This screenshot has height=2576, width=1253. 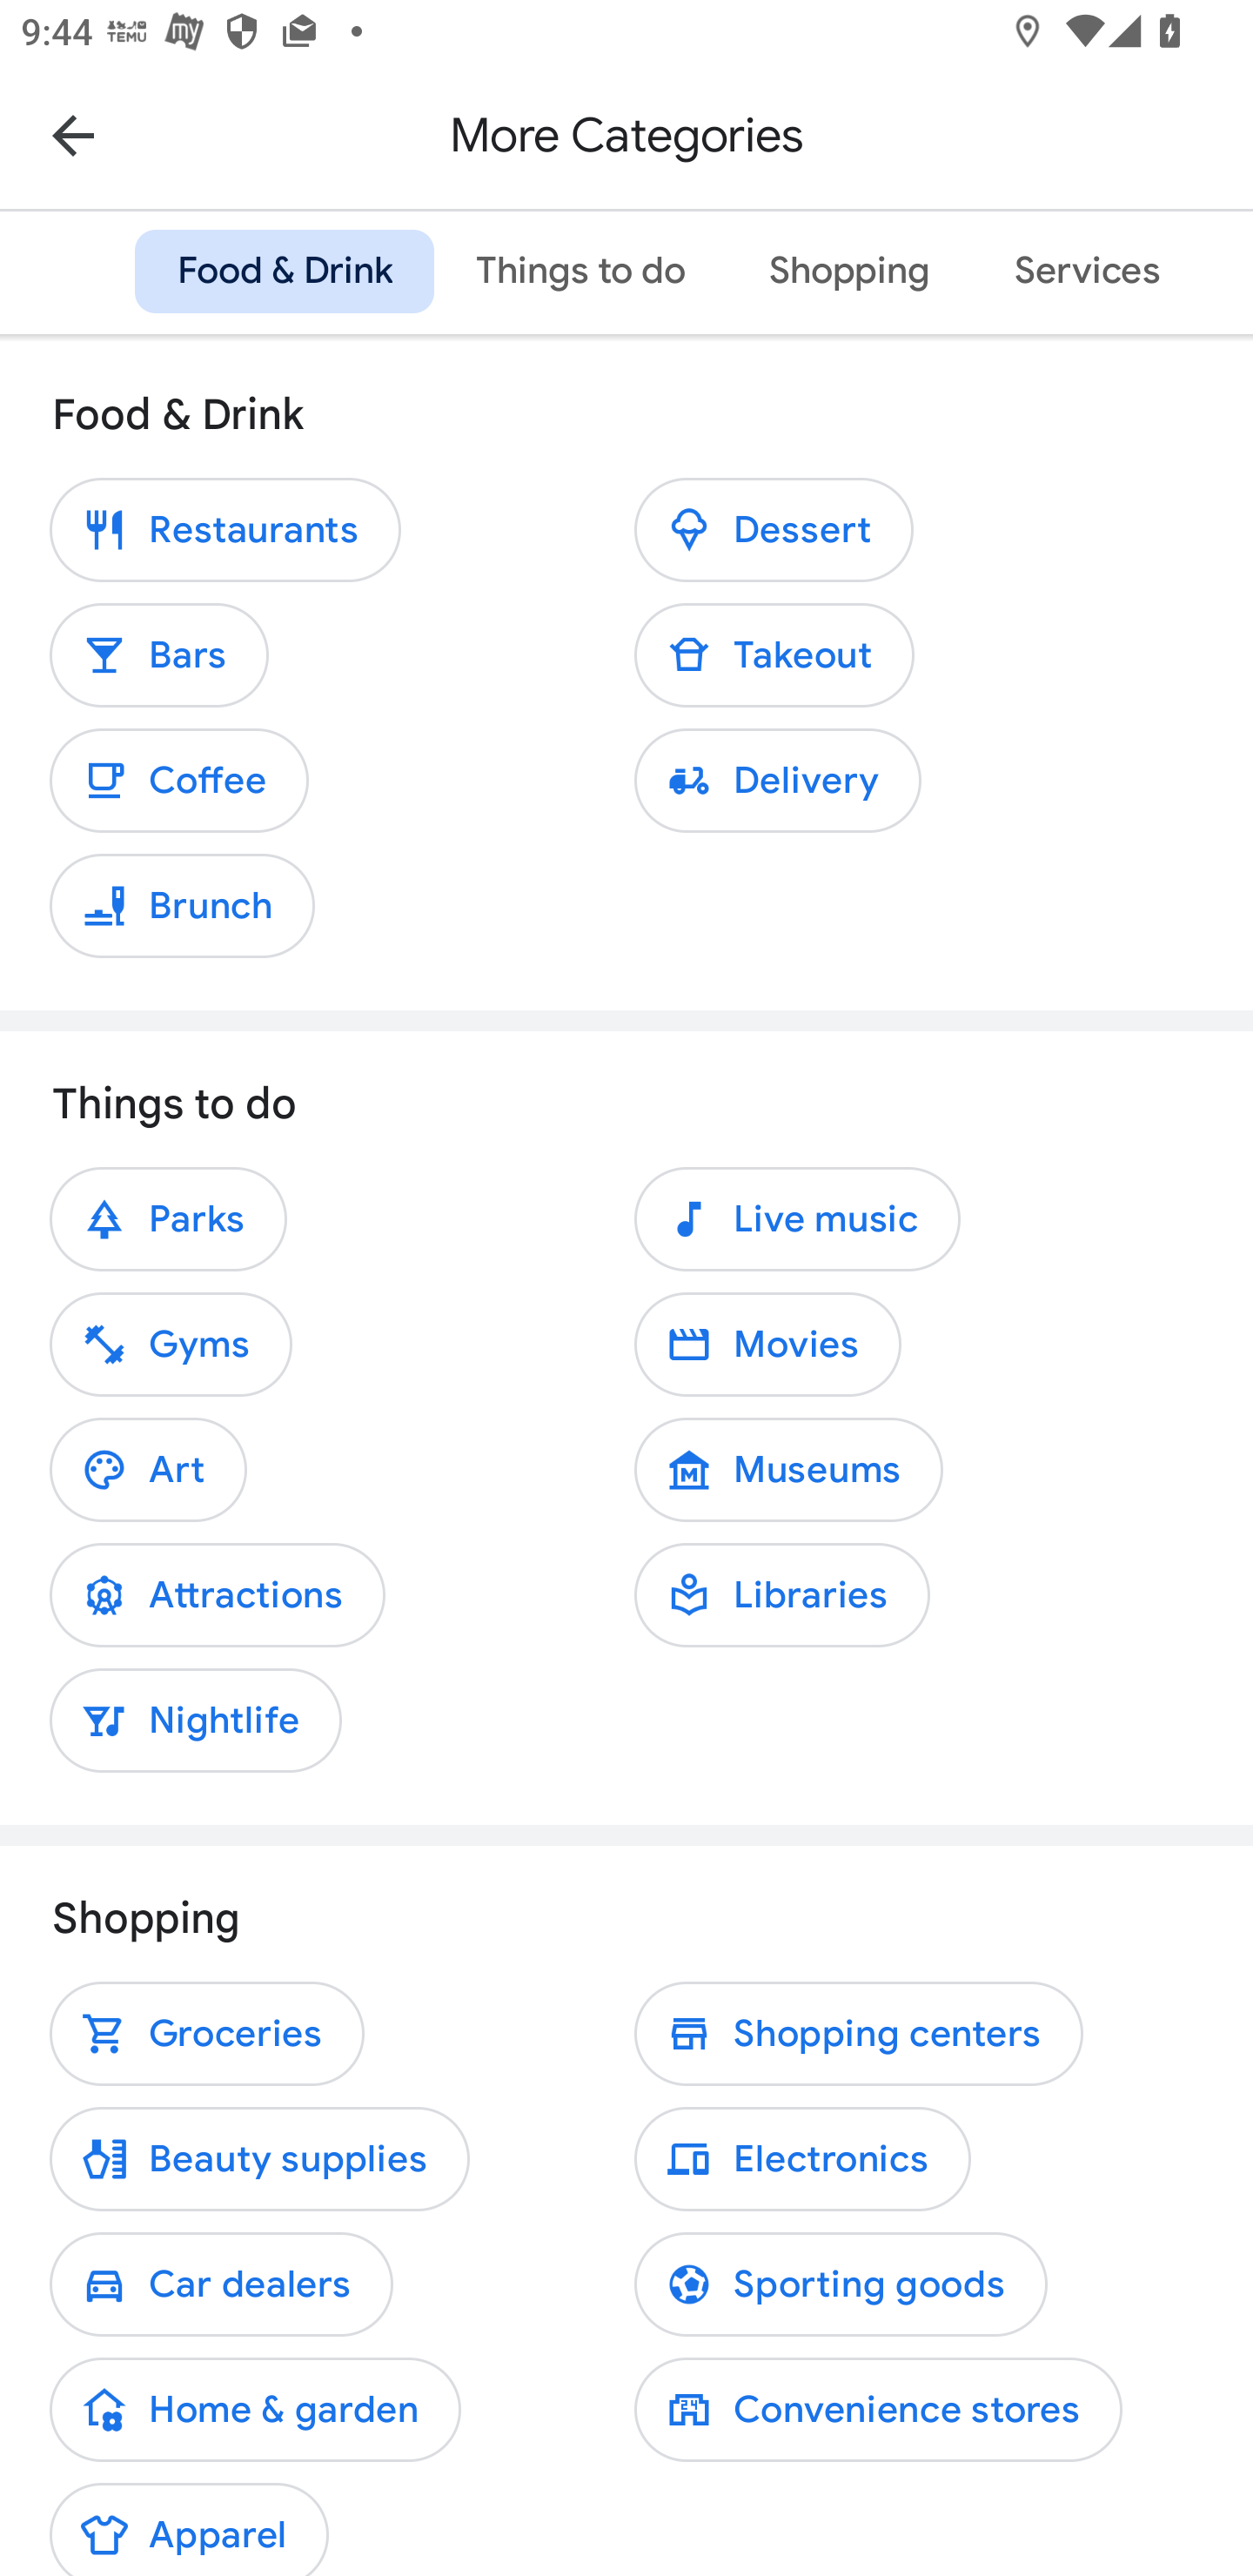 I want to click on Museums Museums Museums, so click(x=788, y=1469).